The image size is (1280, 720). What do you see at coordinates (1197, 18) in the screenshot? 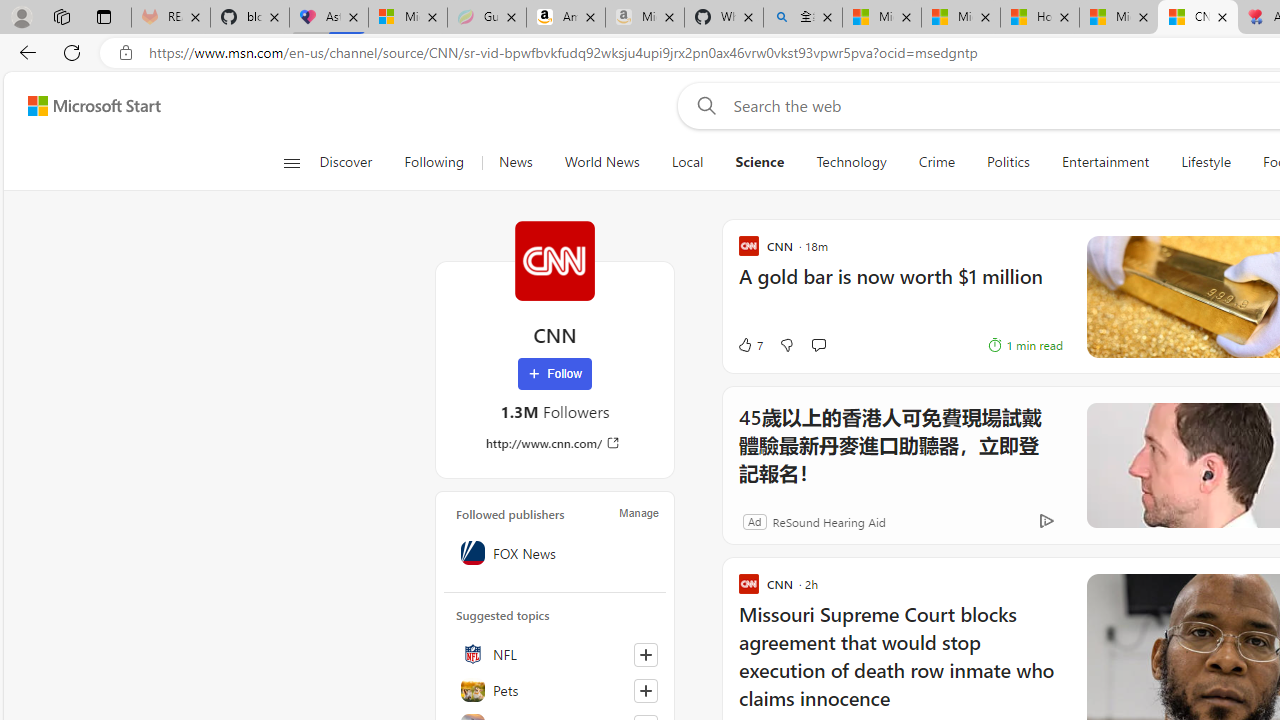
I see `CNN - MSN` at bounding box center [1197, 18].